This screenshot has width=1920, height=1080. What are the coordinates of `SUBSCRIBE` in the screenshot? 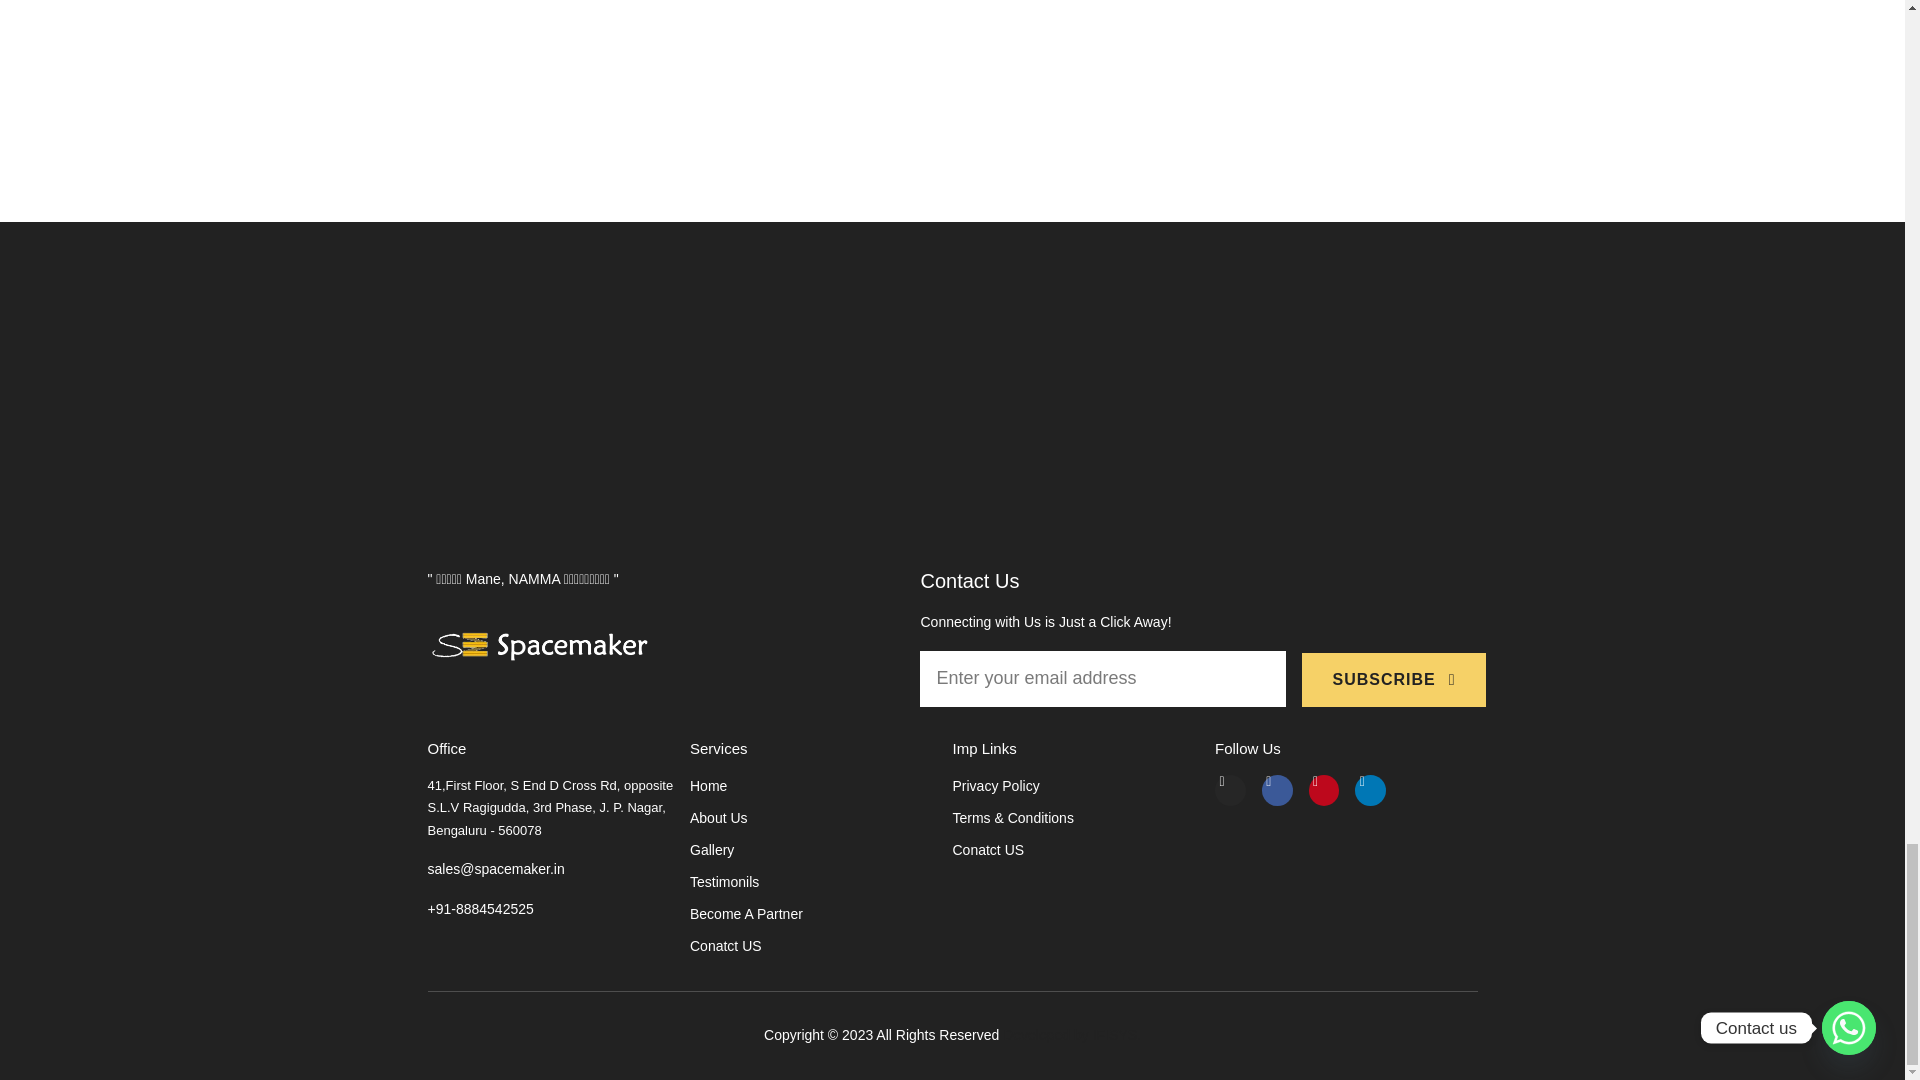 It's located at (1392, 680).